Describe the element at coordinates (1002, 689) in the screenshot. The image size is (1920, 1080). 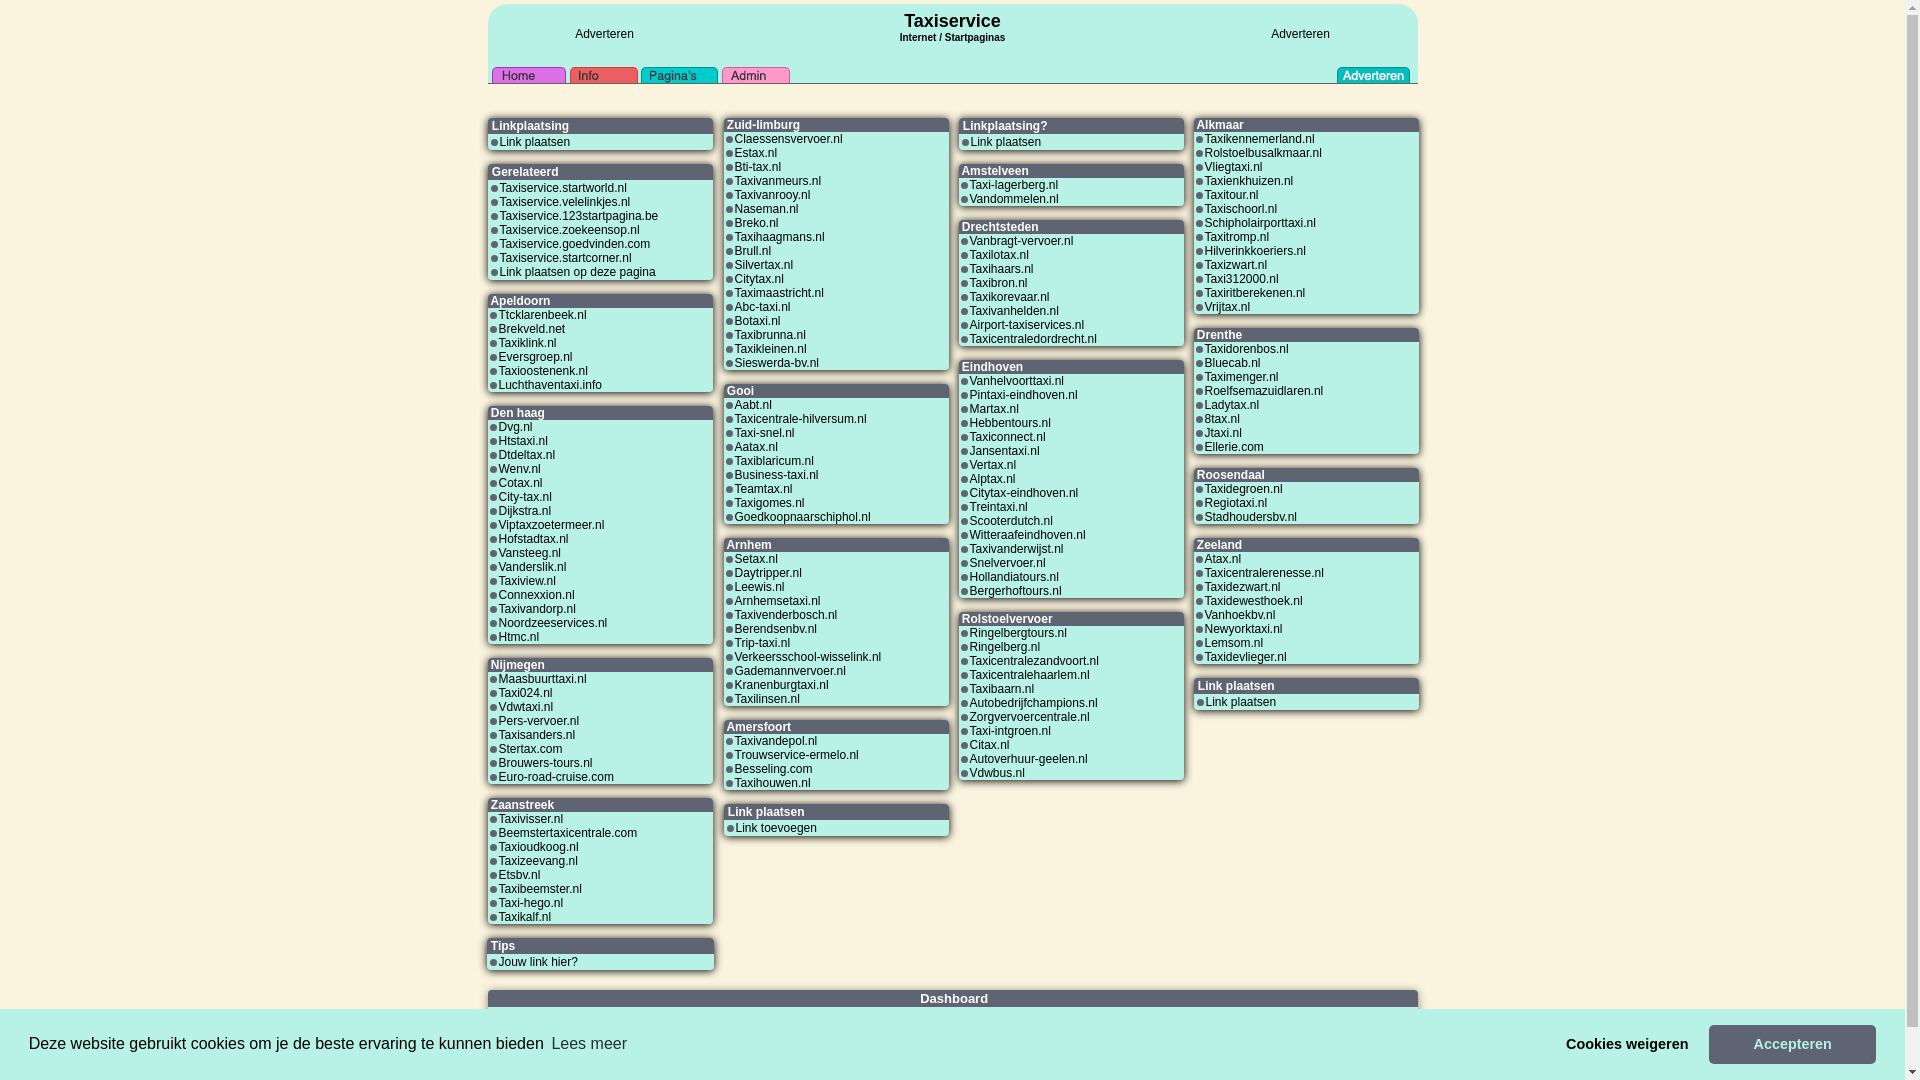
I see `Taxibaarn.nl` at that location.